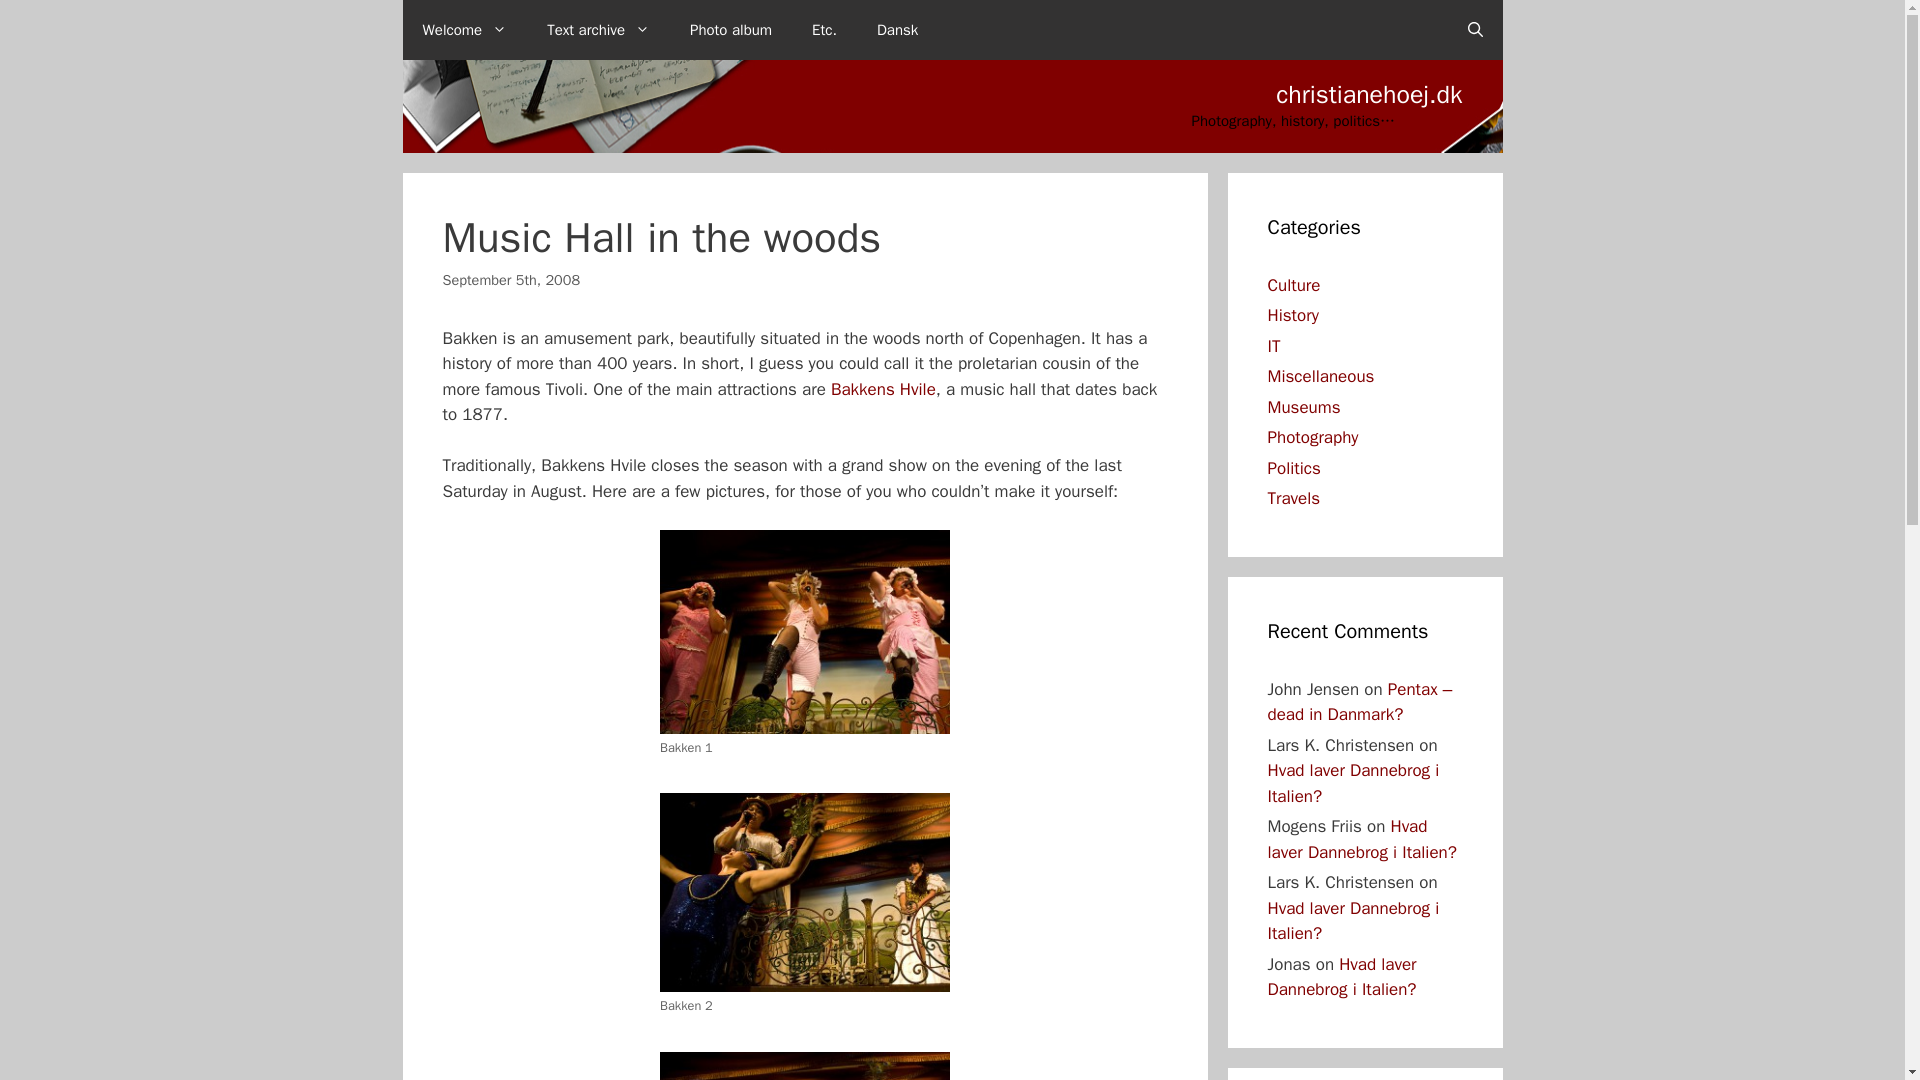  I want to click on Photo album, so click(730, 30).